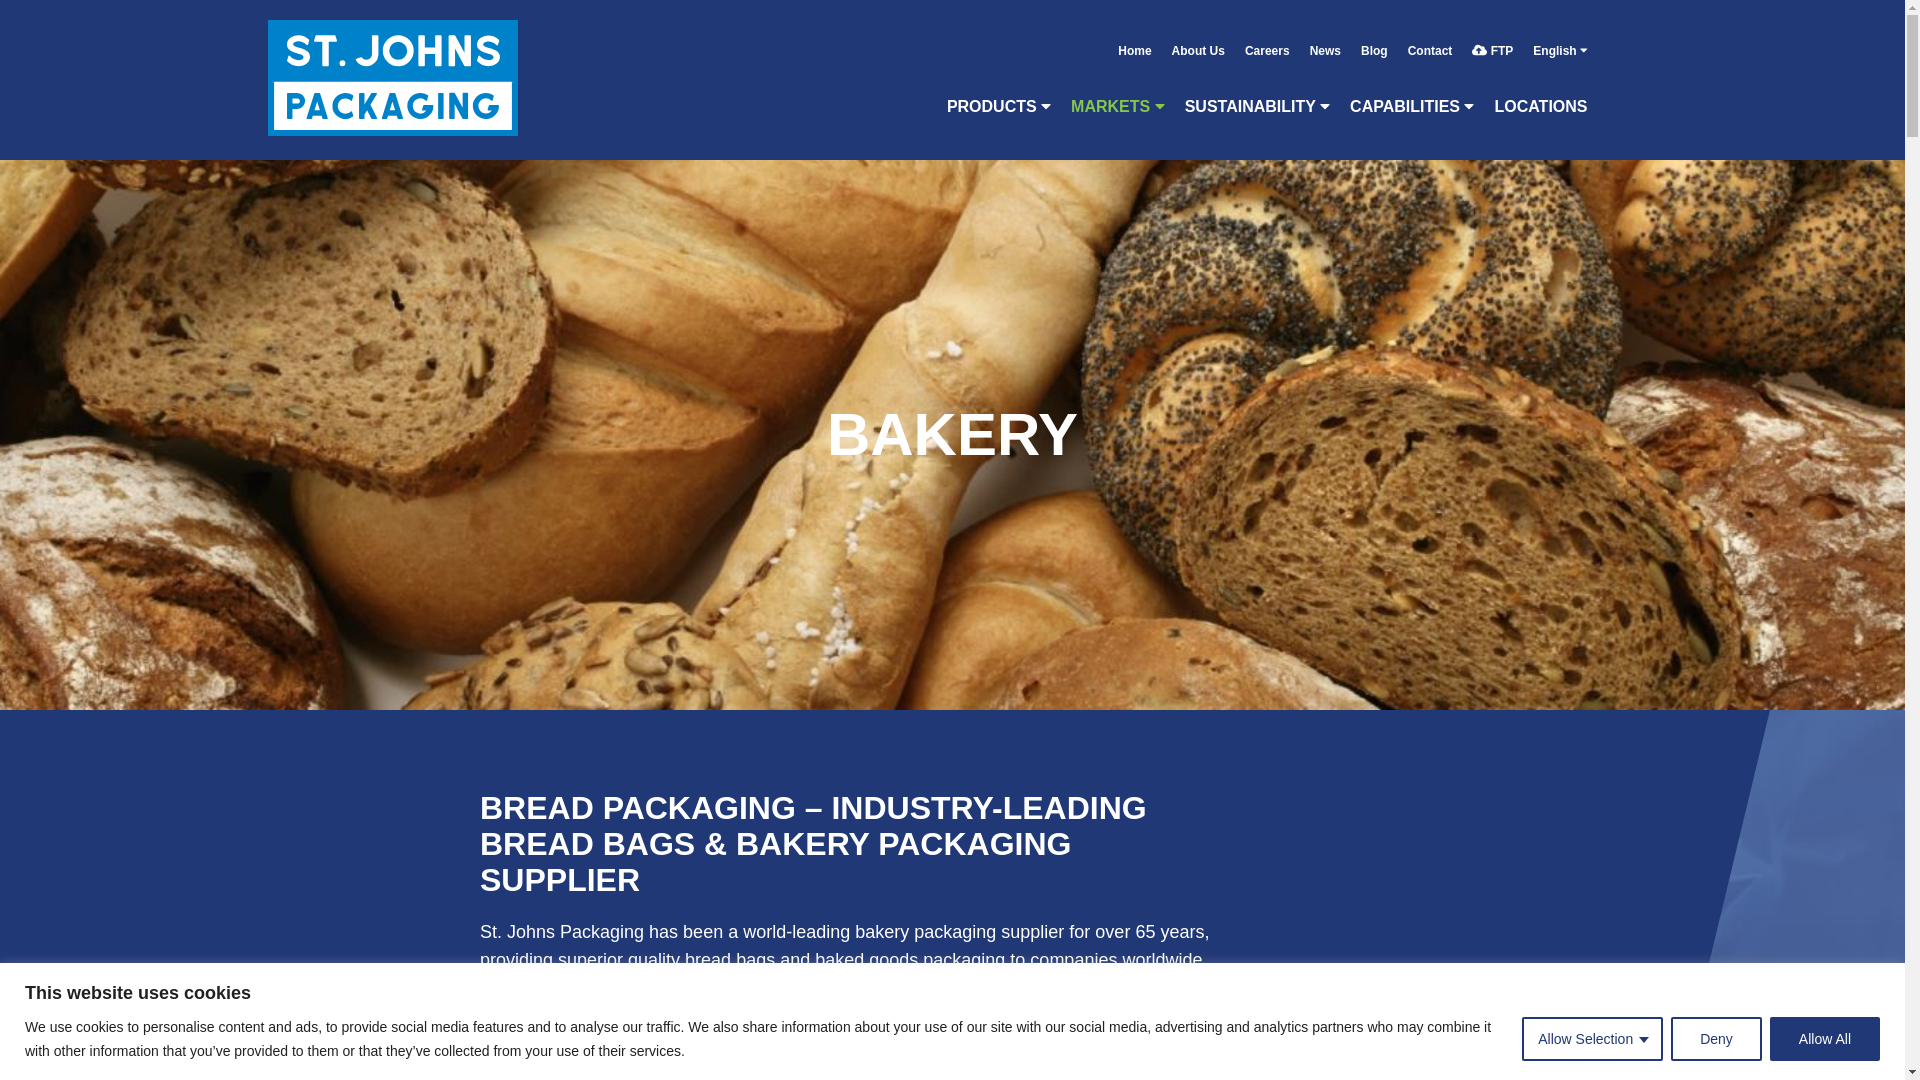 The image size is (1920, 1080). I want to click on FTP, so click(1492, 60).